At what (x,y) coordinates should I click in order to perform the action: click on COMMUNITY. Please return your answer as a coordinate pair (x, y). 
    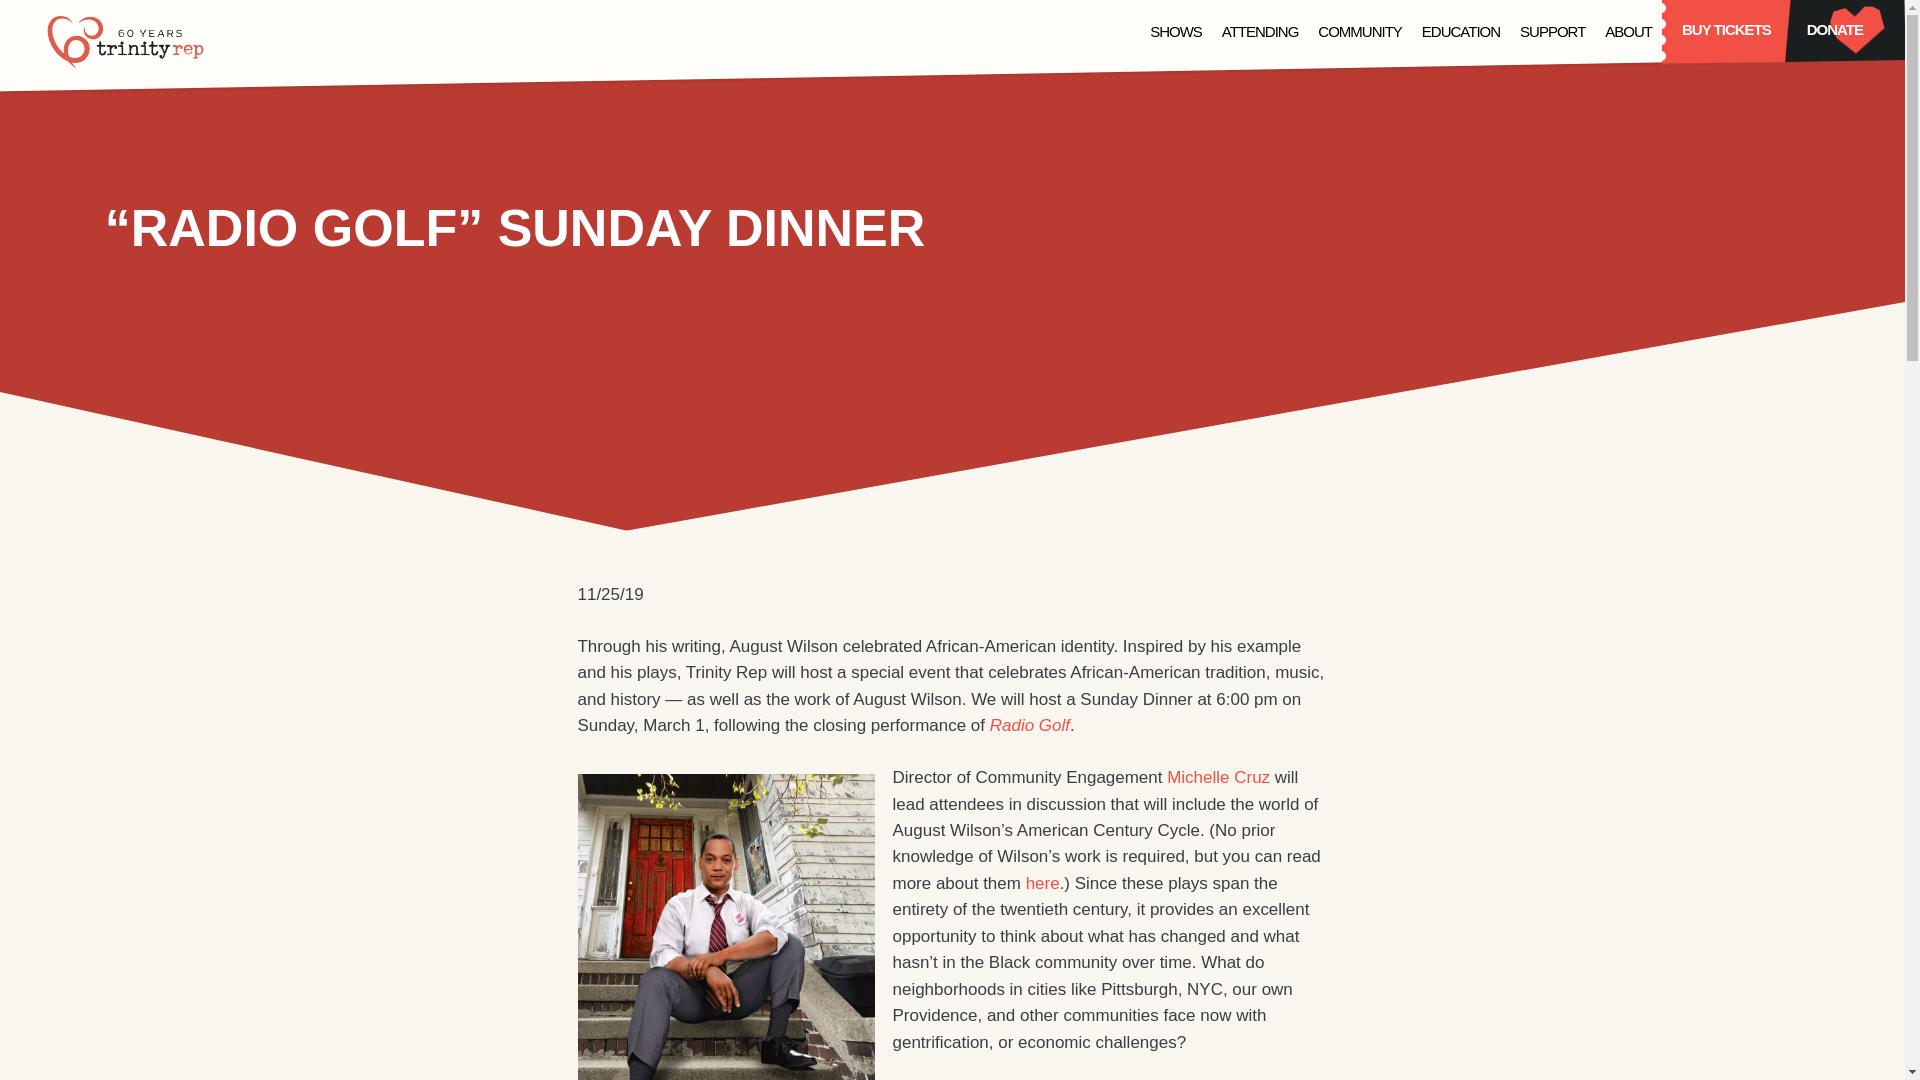
    Looking at the image, I should click on (1359, 33).